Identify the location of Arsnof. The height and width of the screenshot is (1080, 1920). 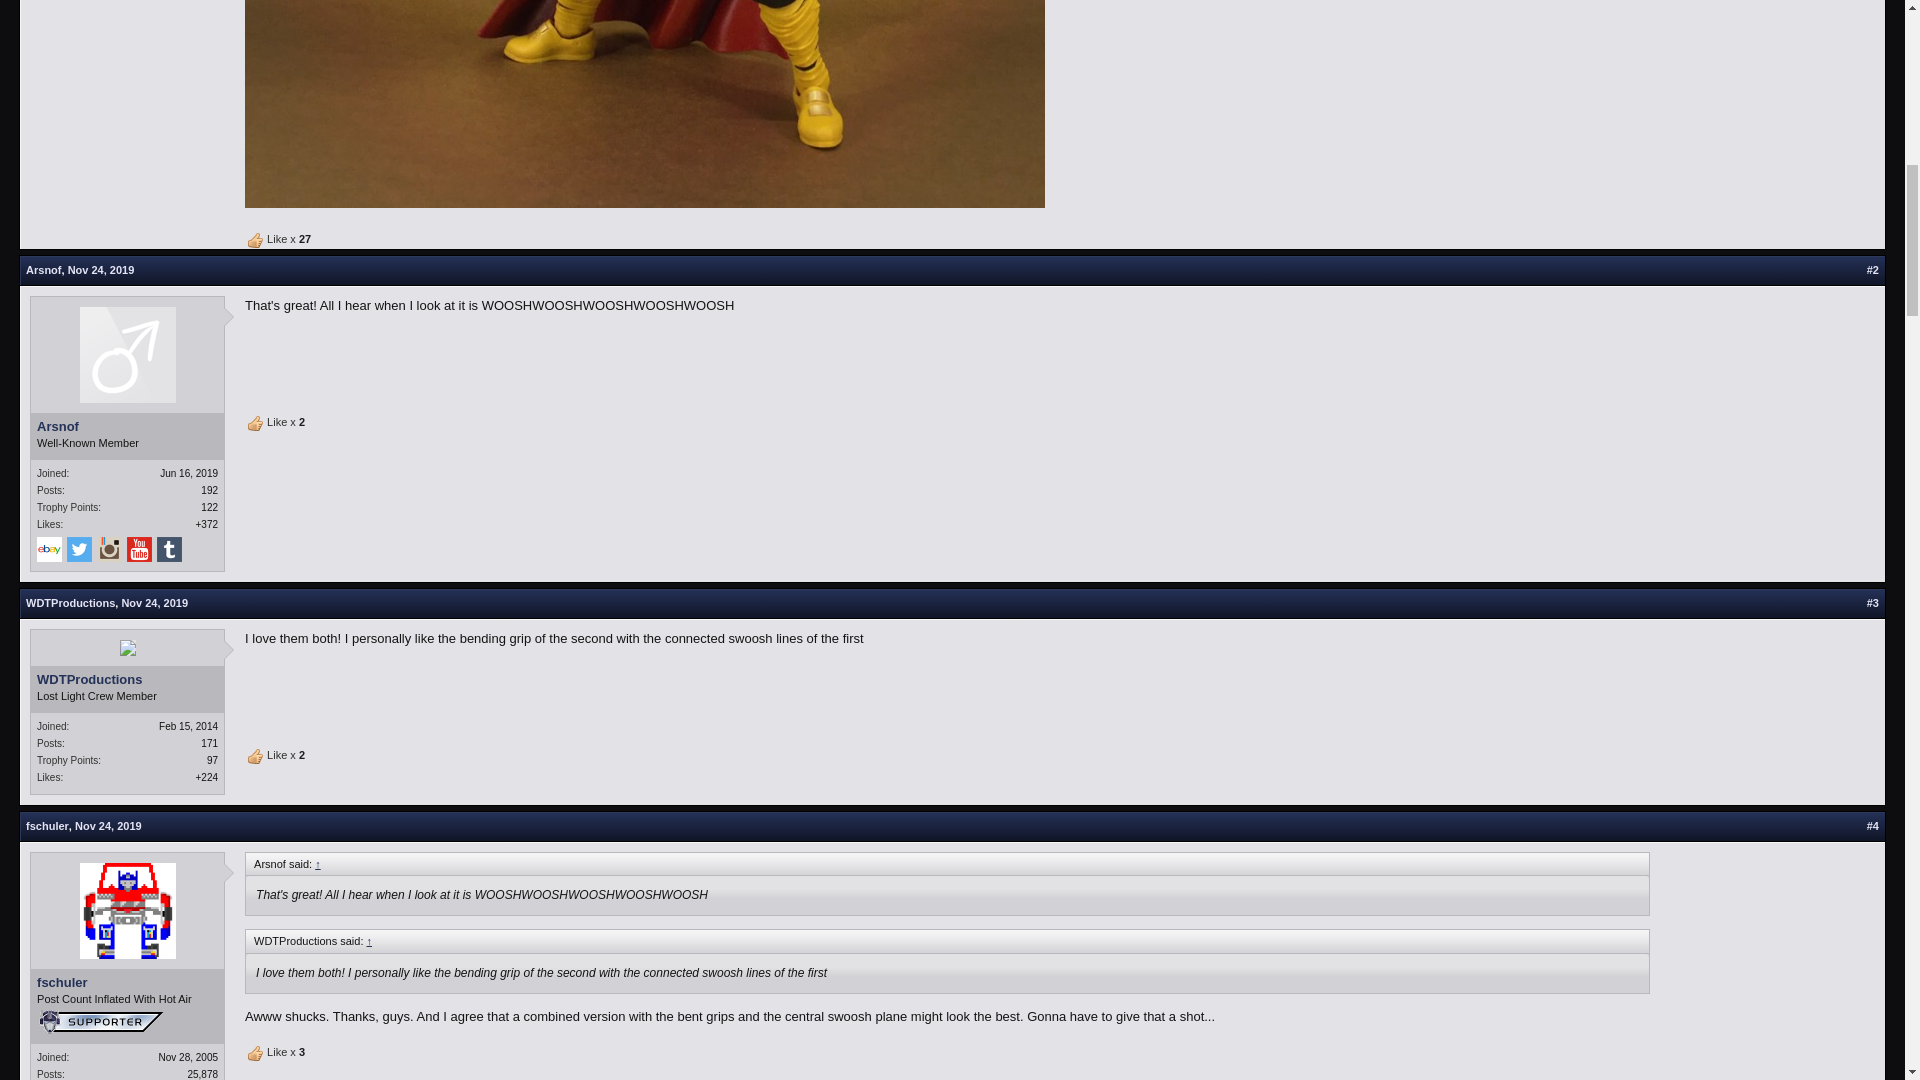
(44, 270).